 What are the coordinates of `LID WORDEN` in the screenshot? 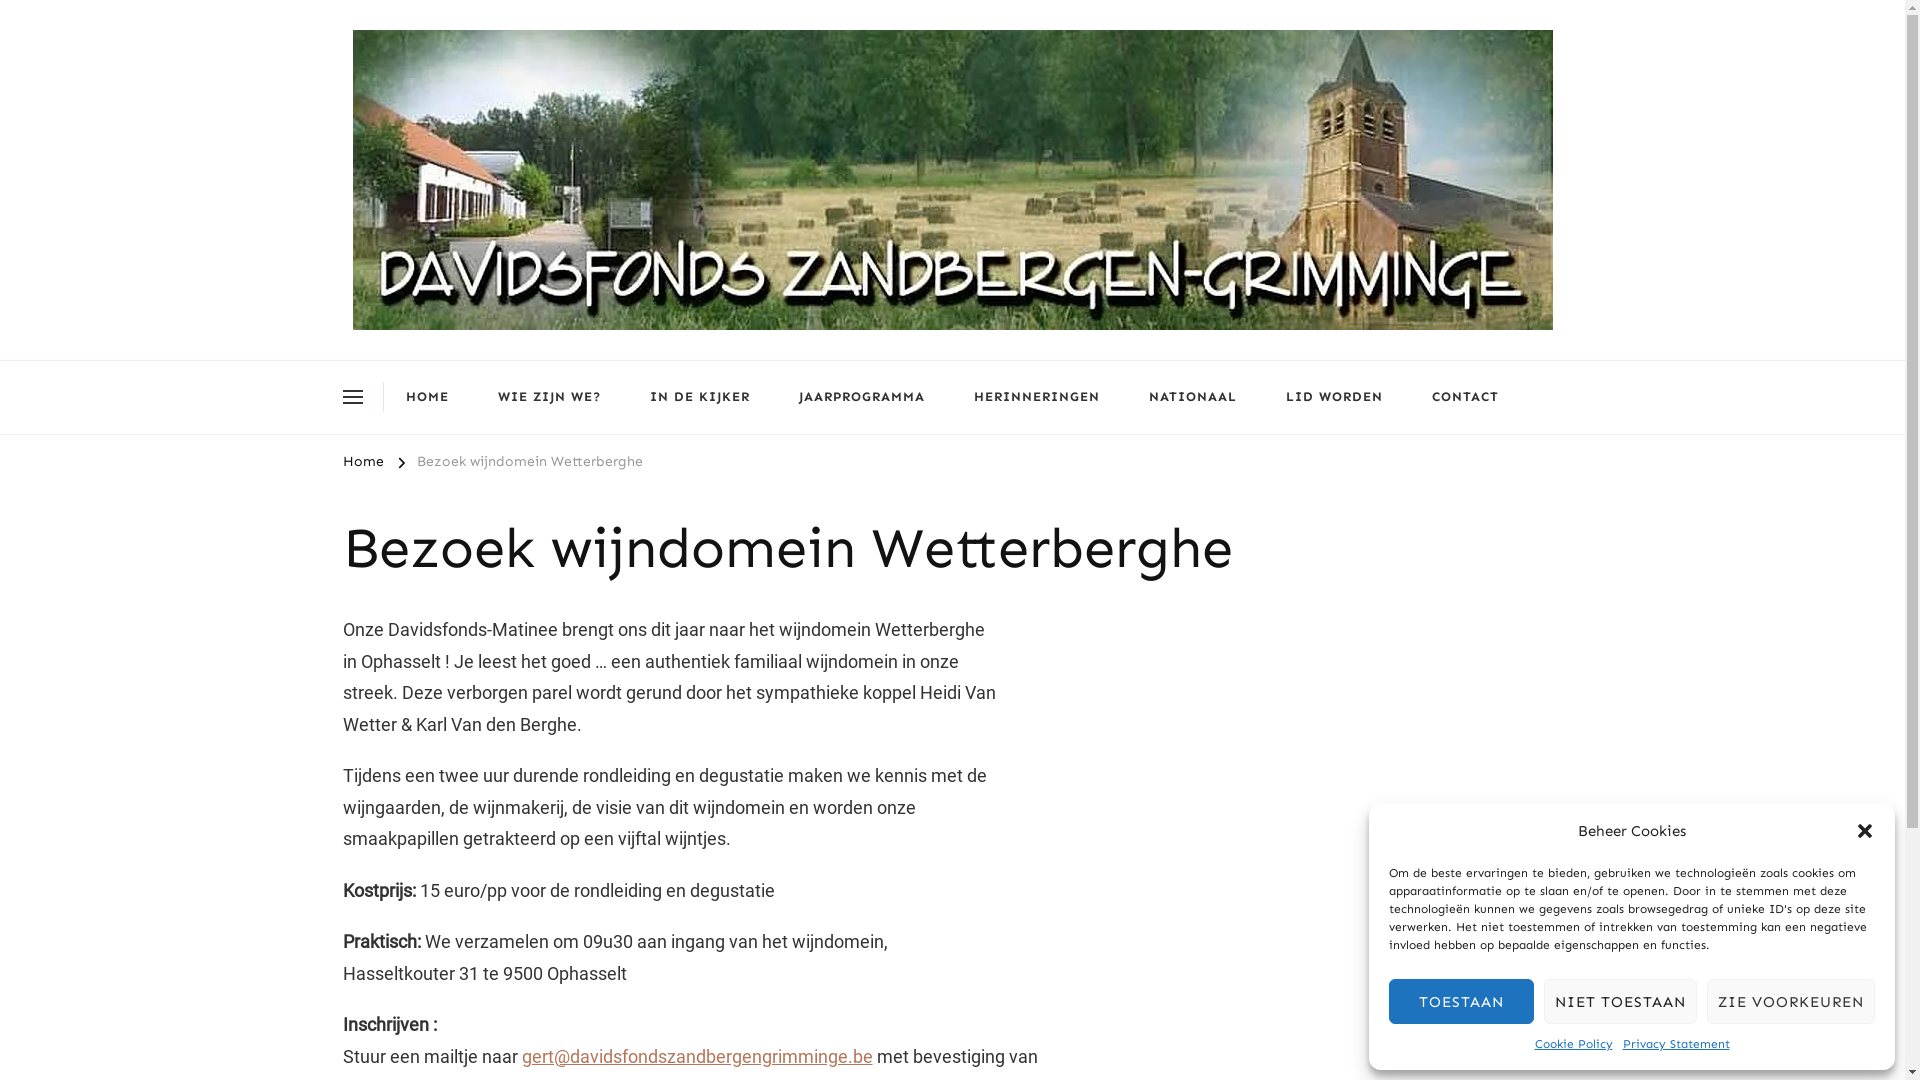 It's located at (1334, 398).